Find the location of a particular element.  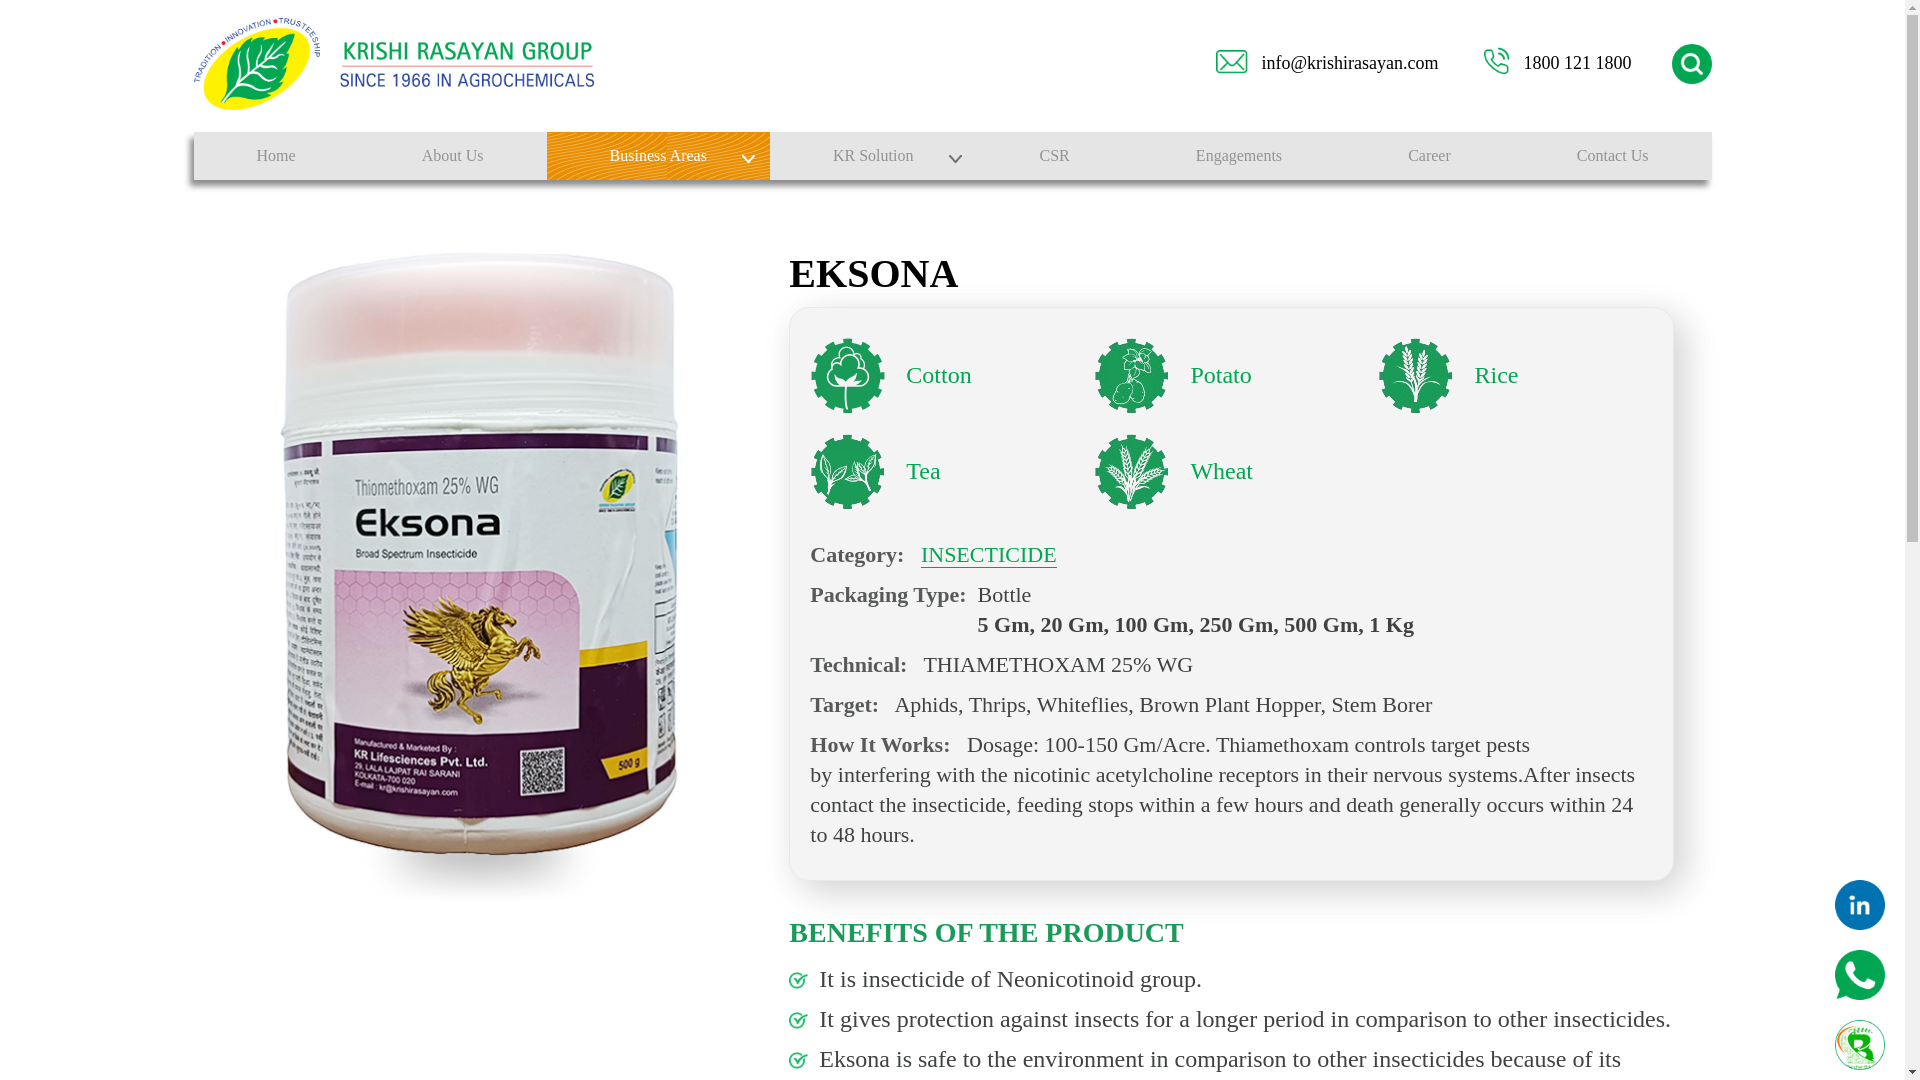

Cotton Icon is located at coordinates (848, 376).